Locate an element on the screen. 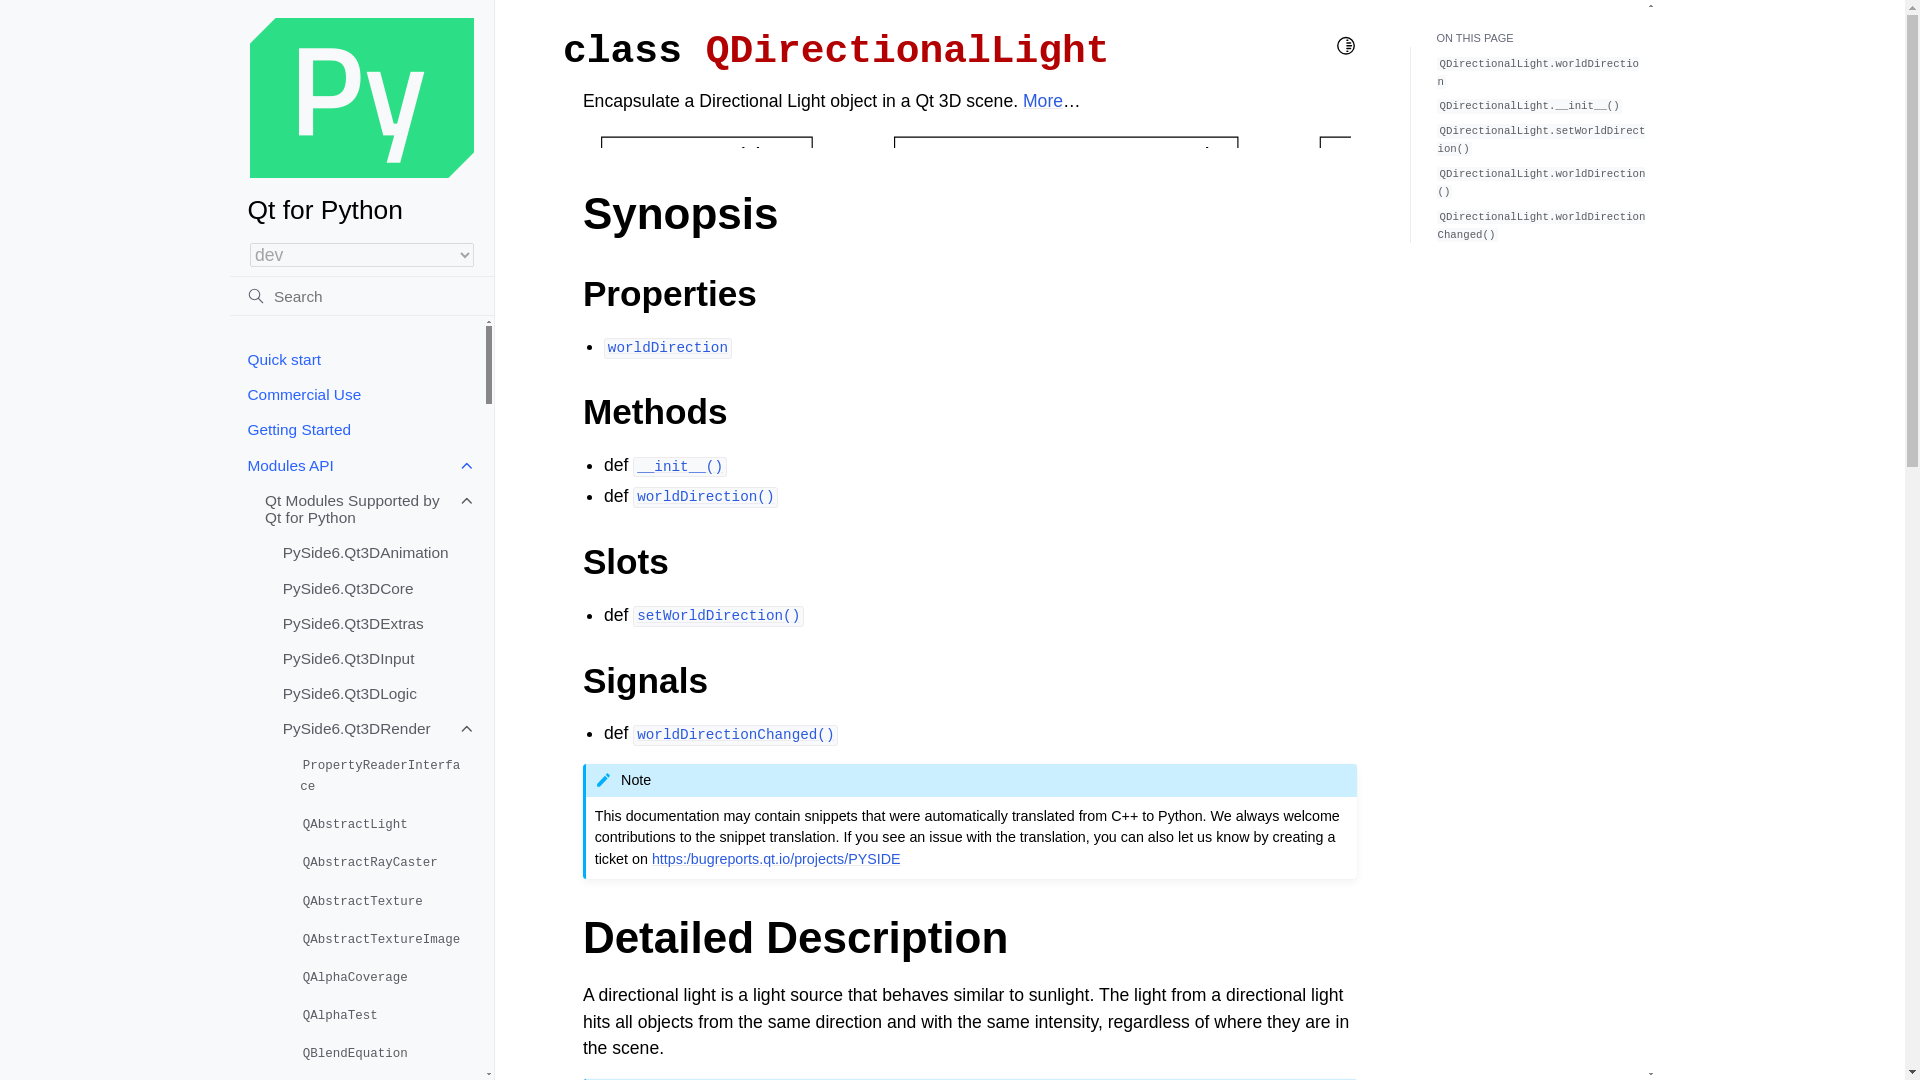  Modules API is located at coordinates (356, 465).